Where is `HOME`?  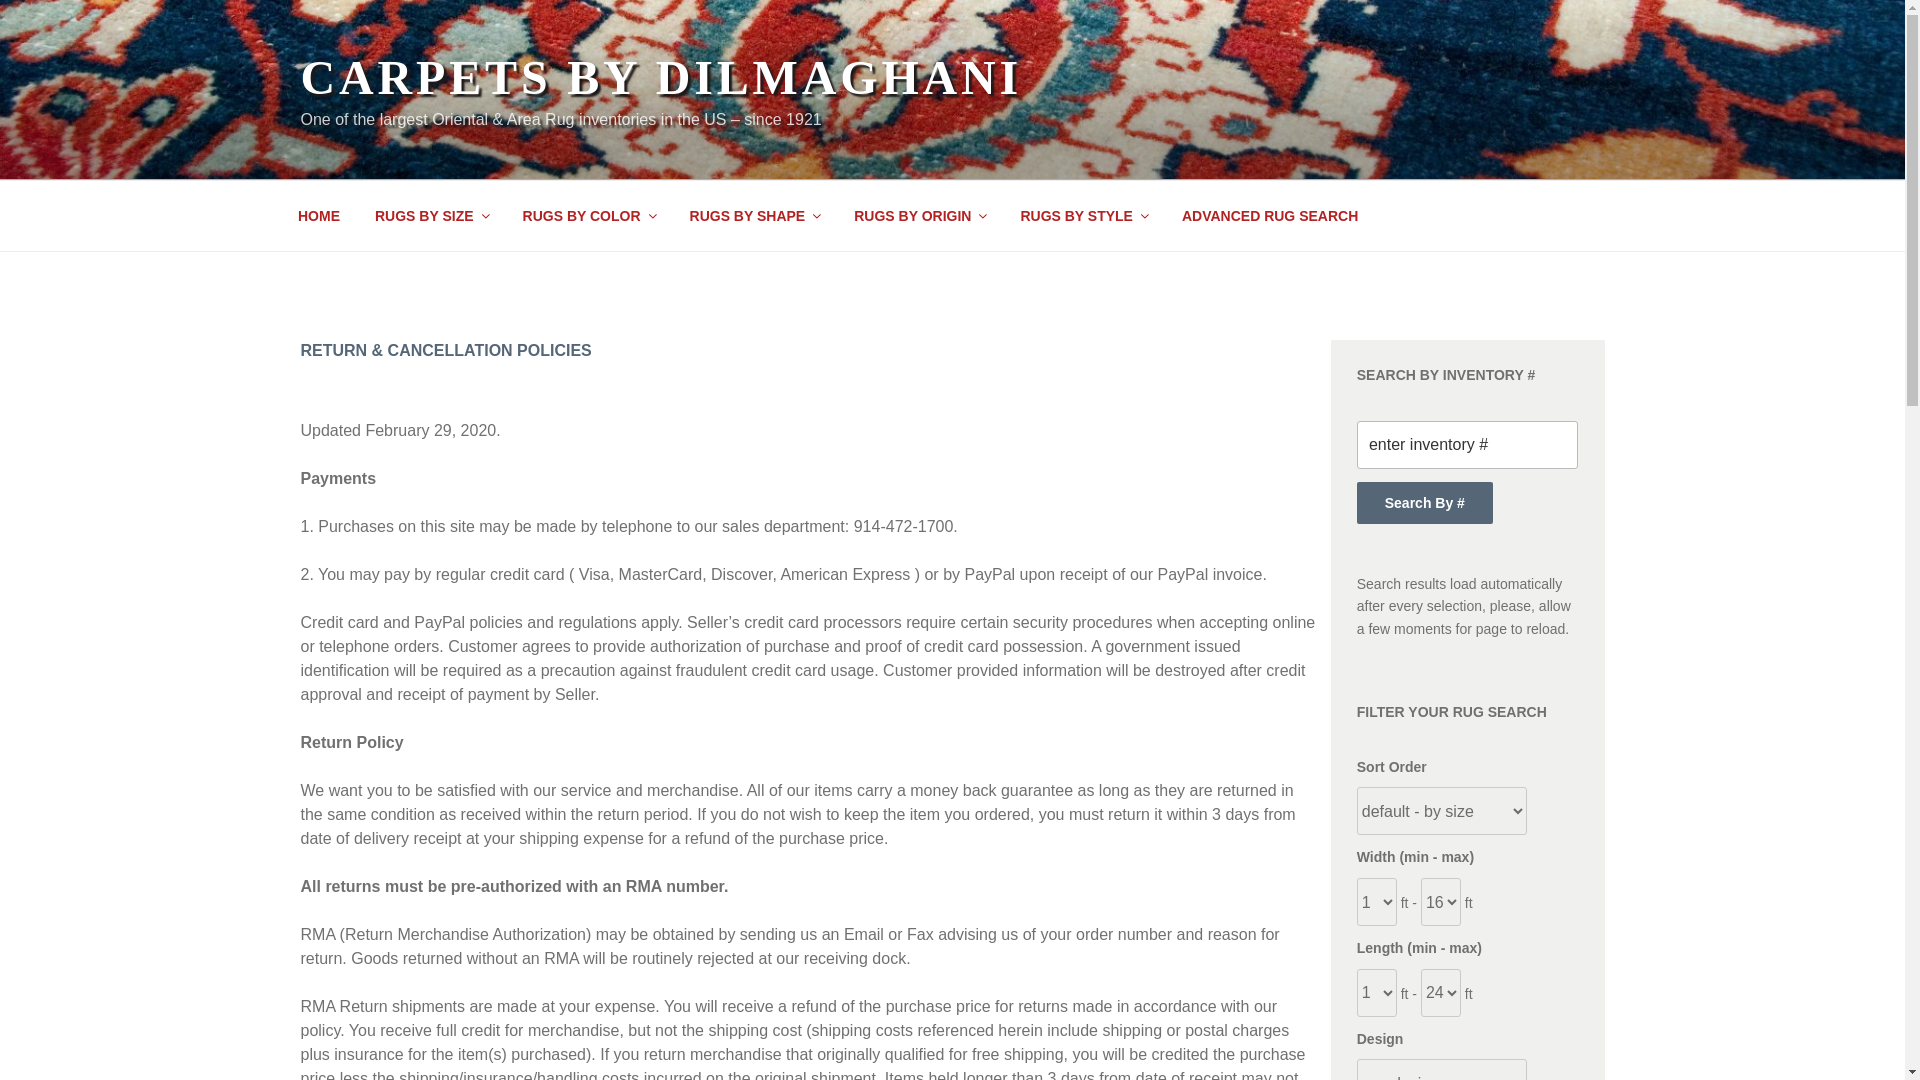
HOME is located at coordinates (318, 216).